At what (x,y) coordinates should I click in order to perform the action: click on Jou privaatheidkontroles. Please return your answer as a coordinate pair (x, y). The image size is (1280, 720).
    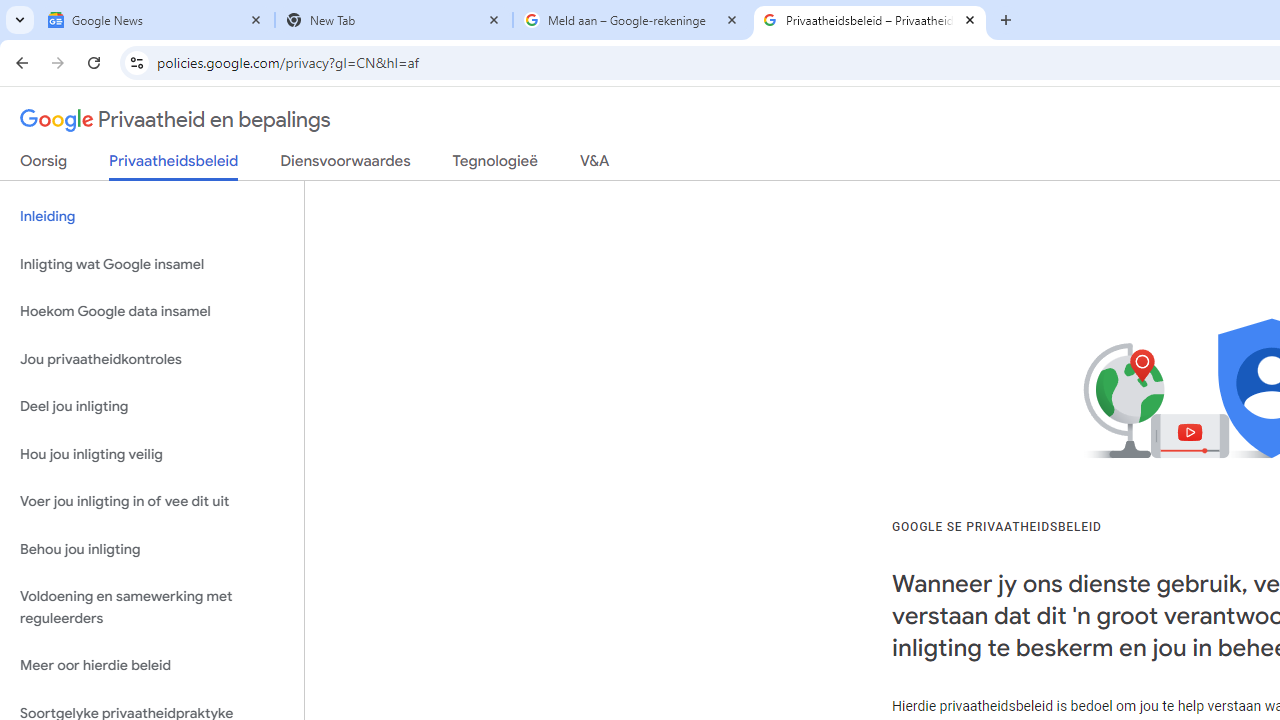
    Looking at the image, I should click on (152, 358).